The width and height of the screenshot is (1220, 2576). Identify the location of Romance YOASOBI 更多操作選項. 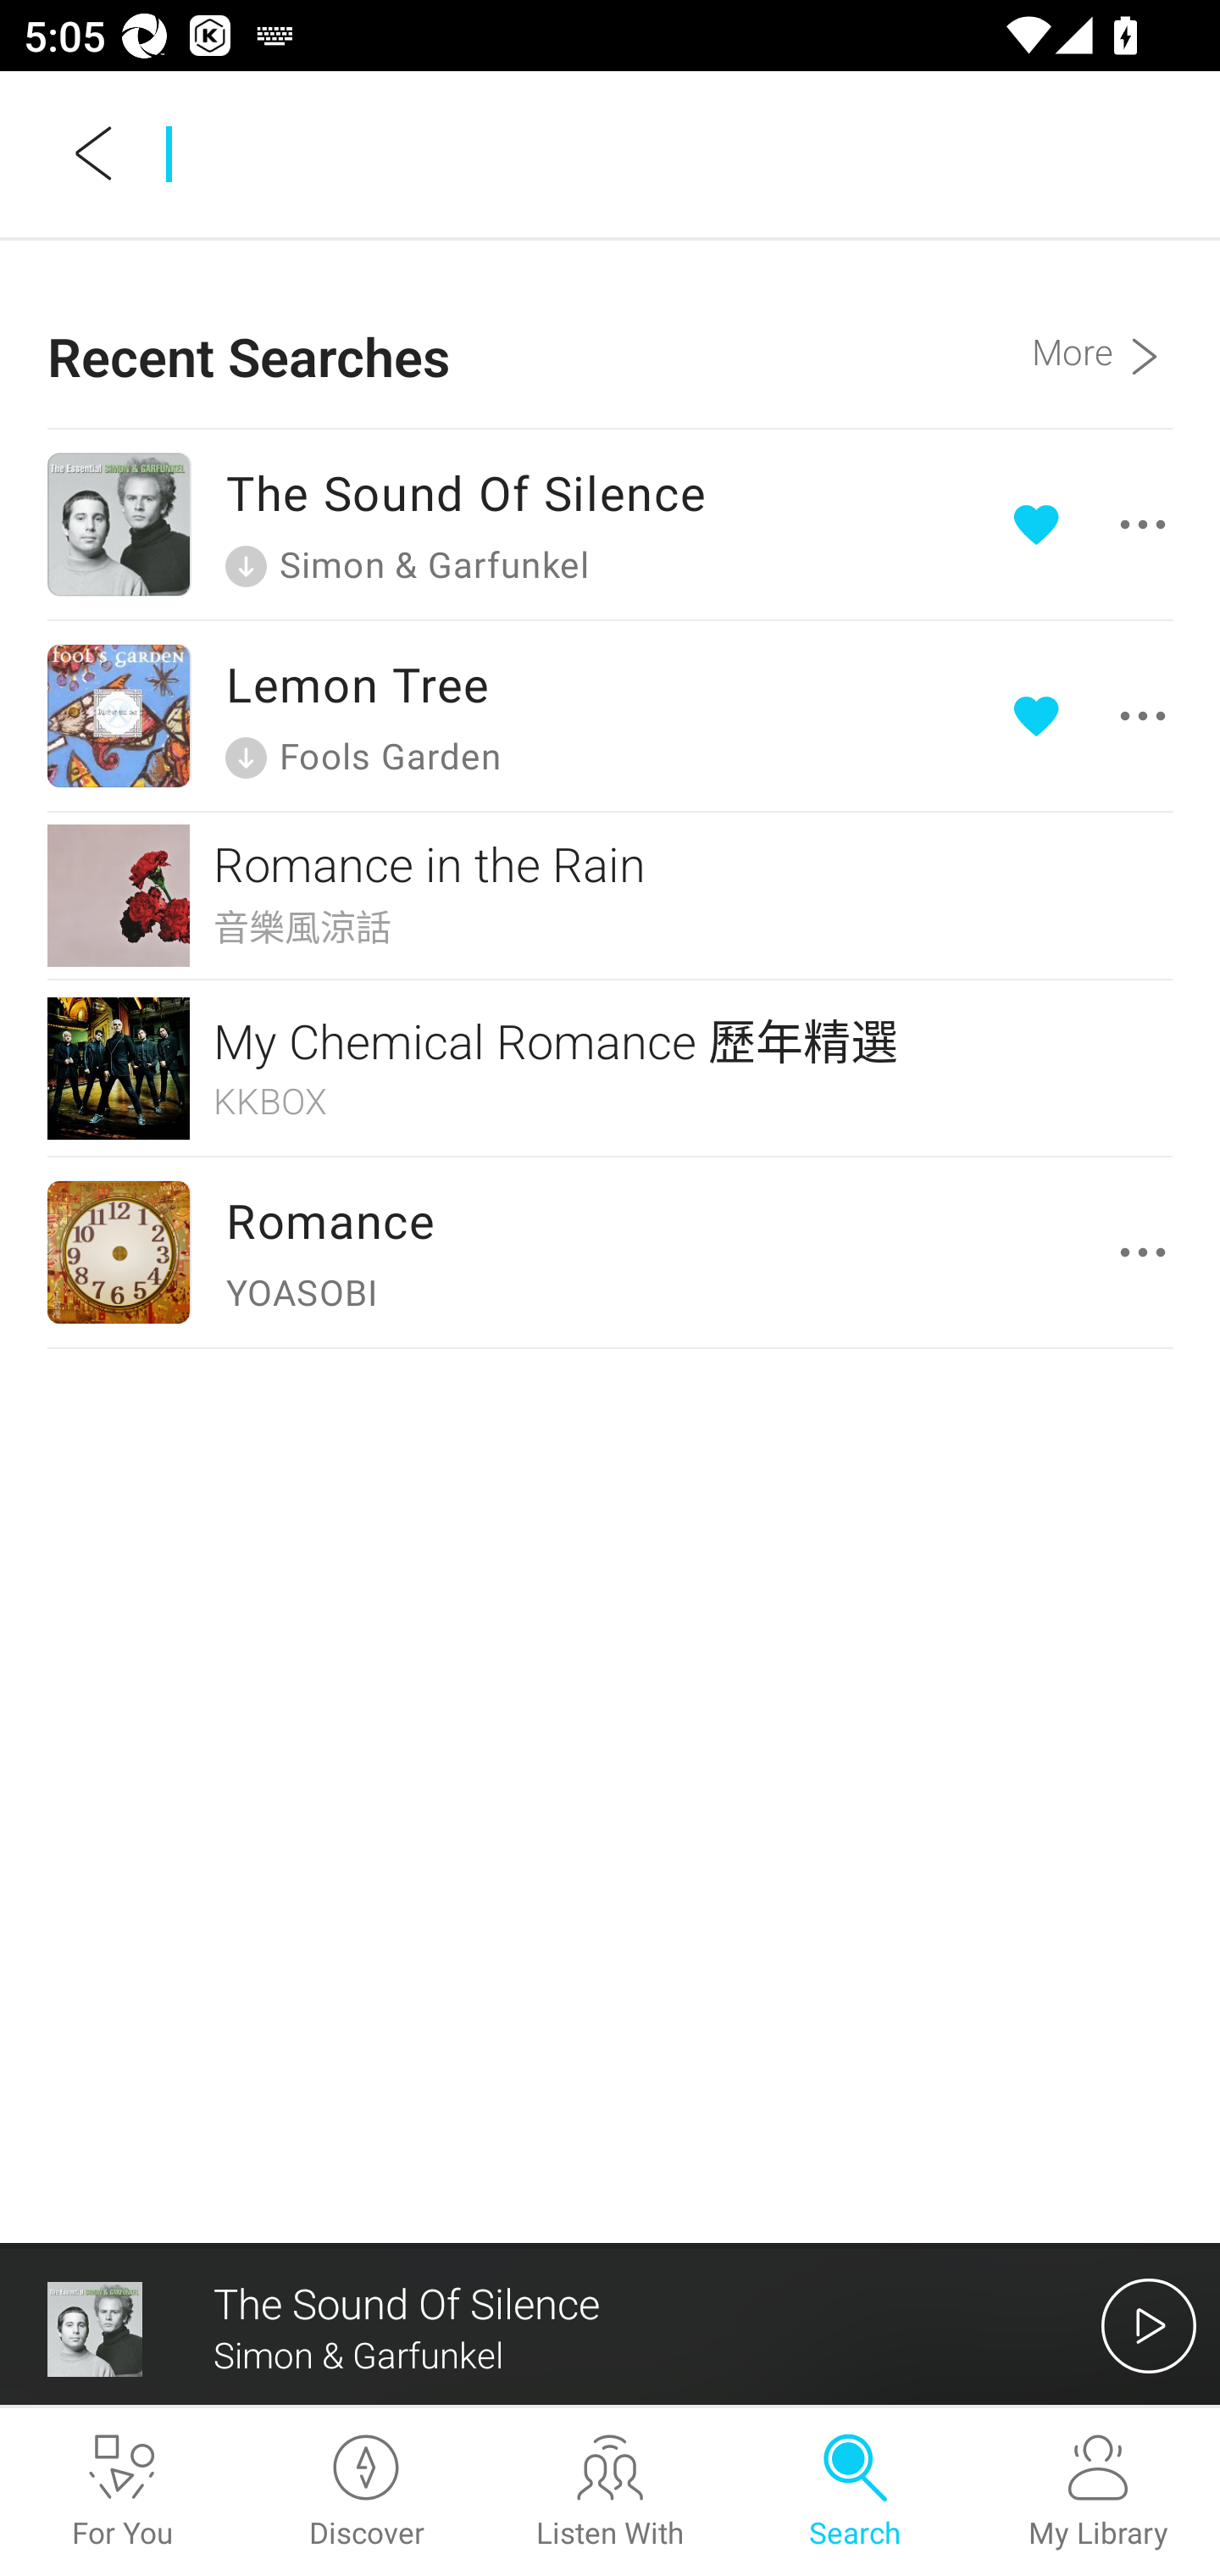
(610, 1251).